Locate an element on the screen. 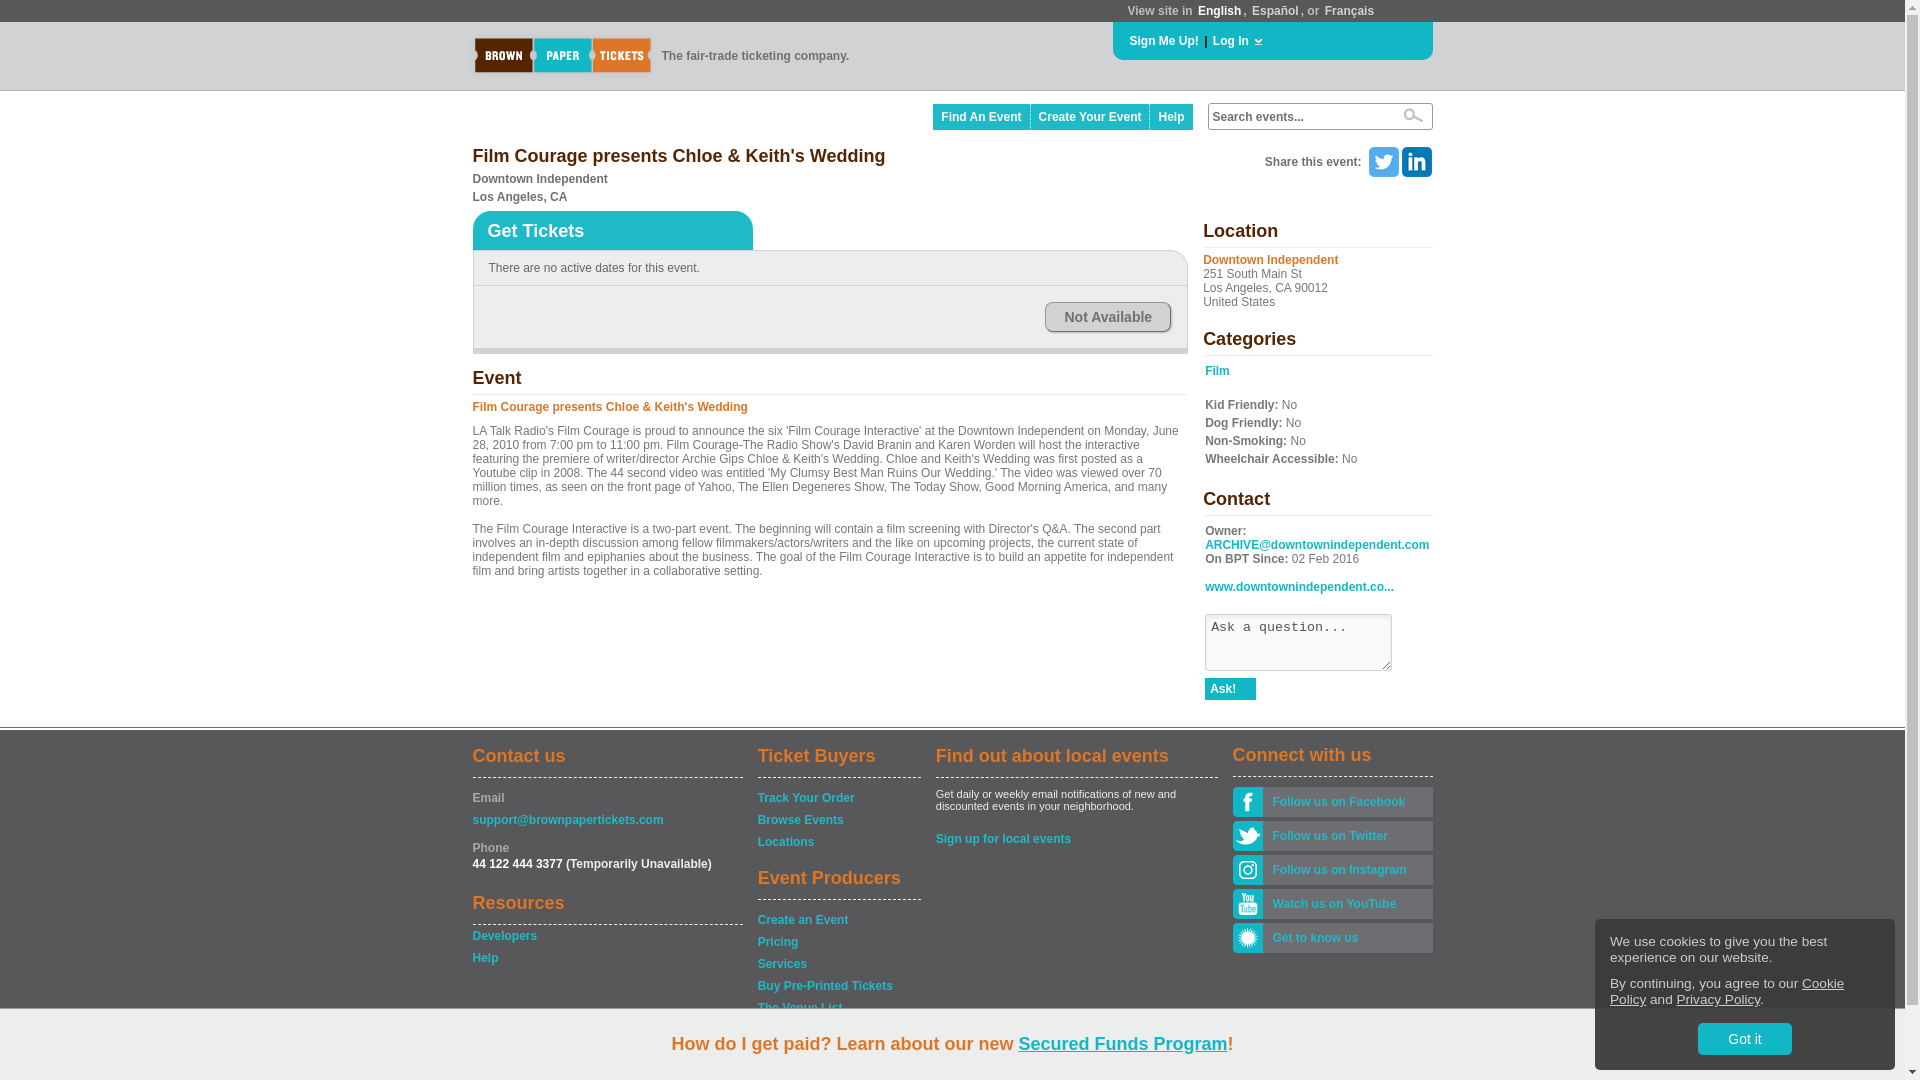 This screenshot has width=1920, height=1080. Privacy Policy is located at coordinates (1718, 999).